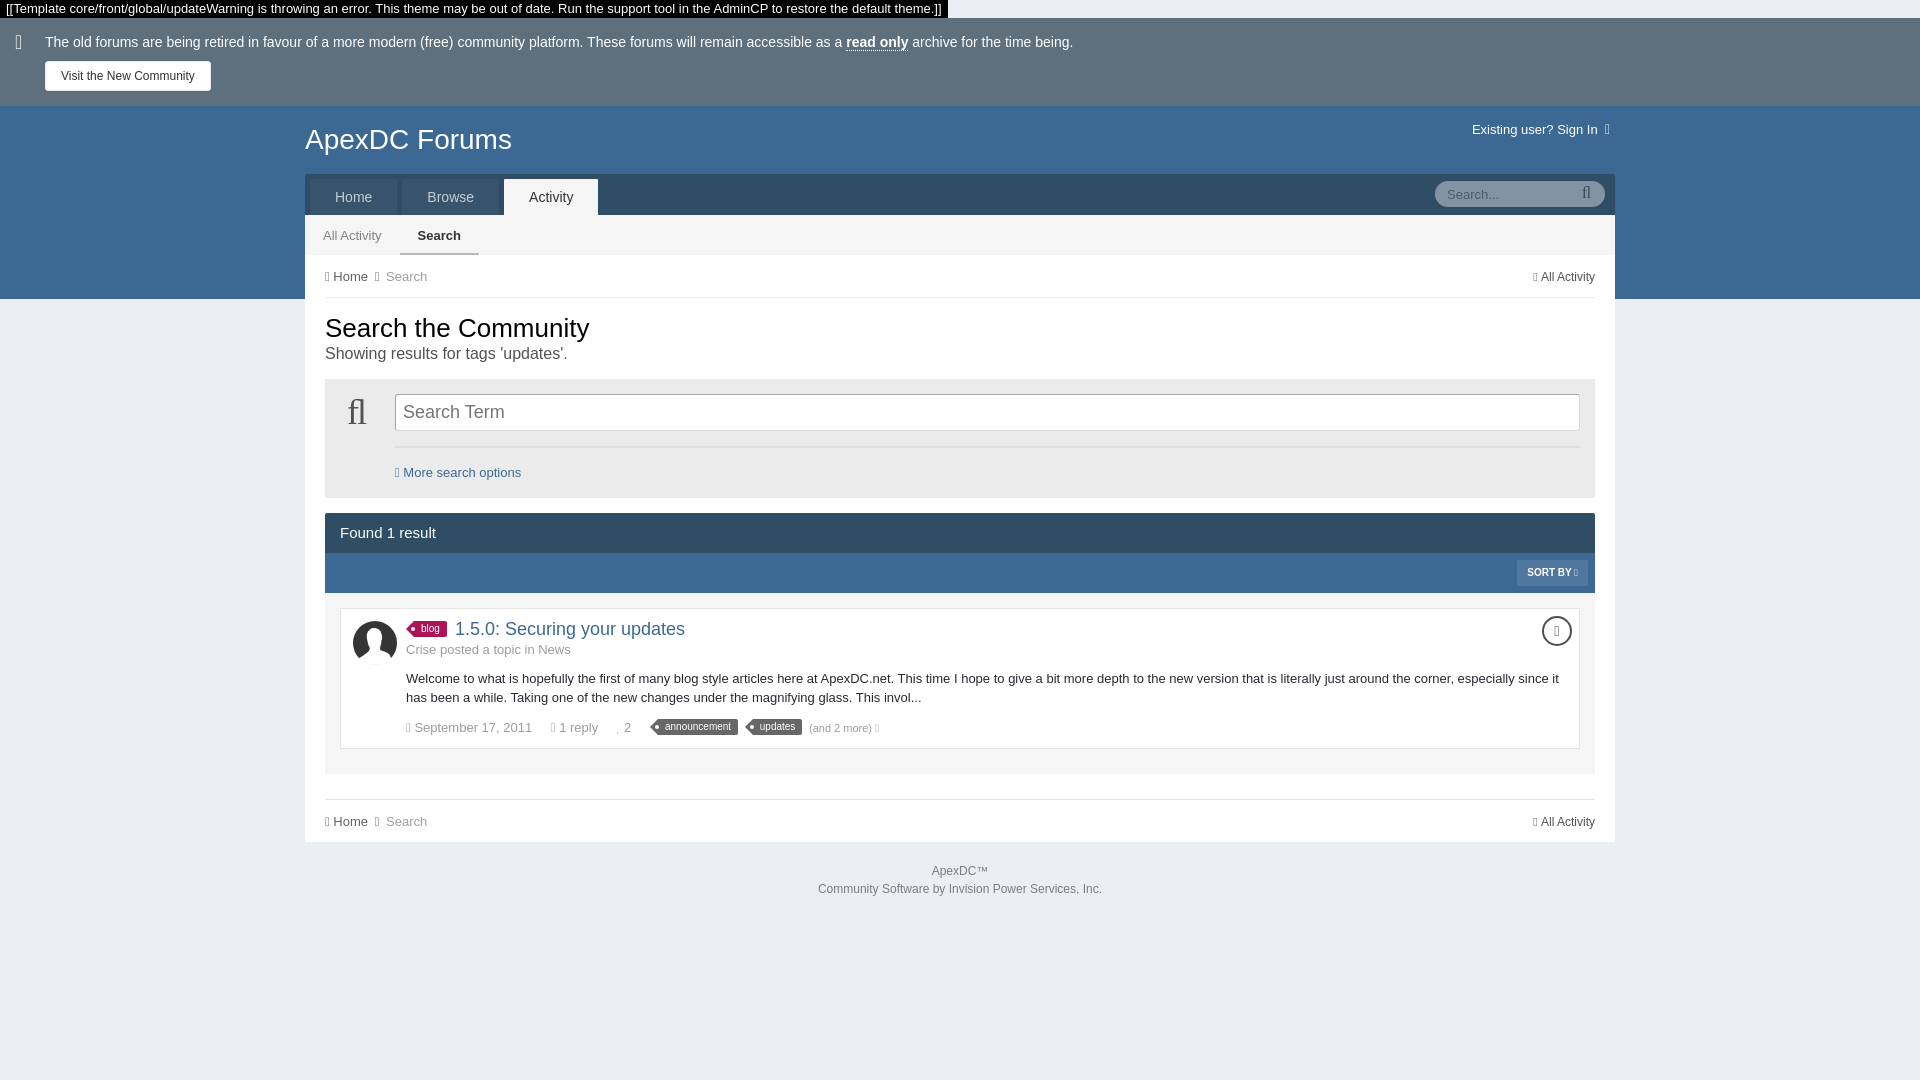 This screenshot has height=1080, width=1920. Describe the element at coordinates (408, 140) in the screenshot. I see `ApexDC Forums` at that location.